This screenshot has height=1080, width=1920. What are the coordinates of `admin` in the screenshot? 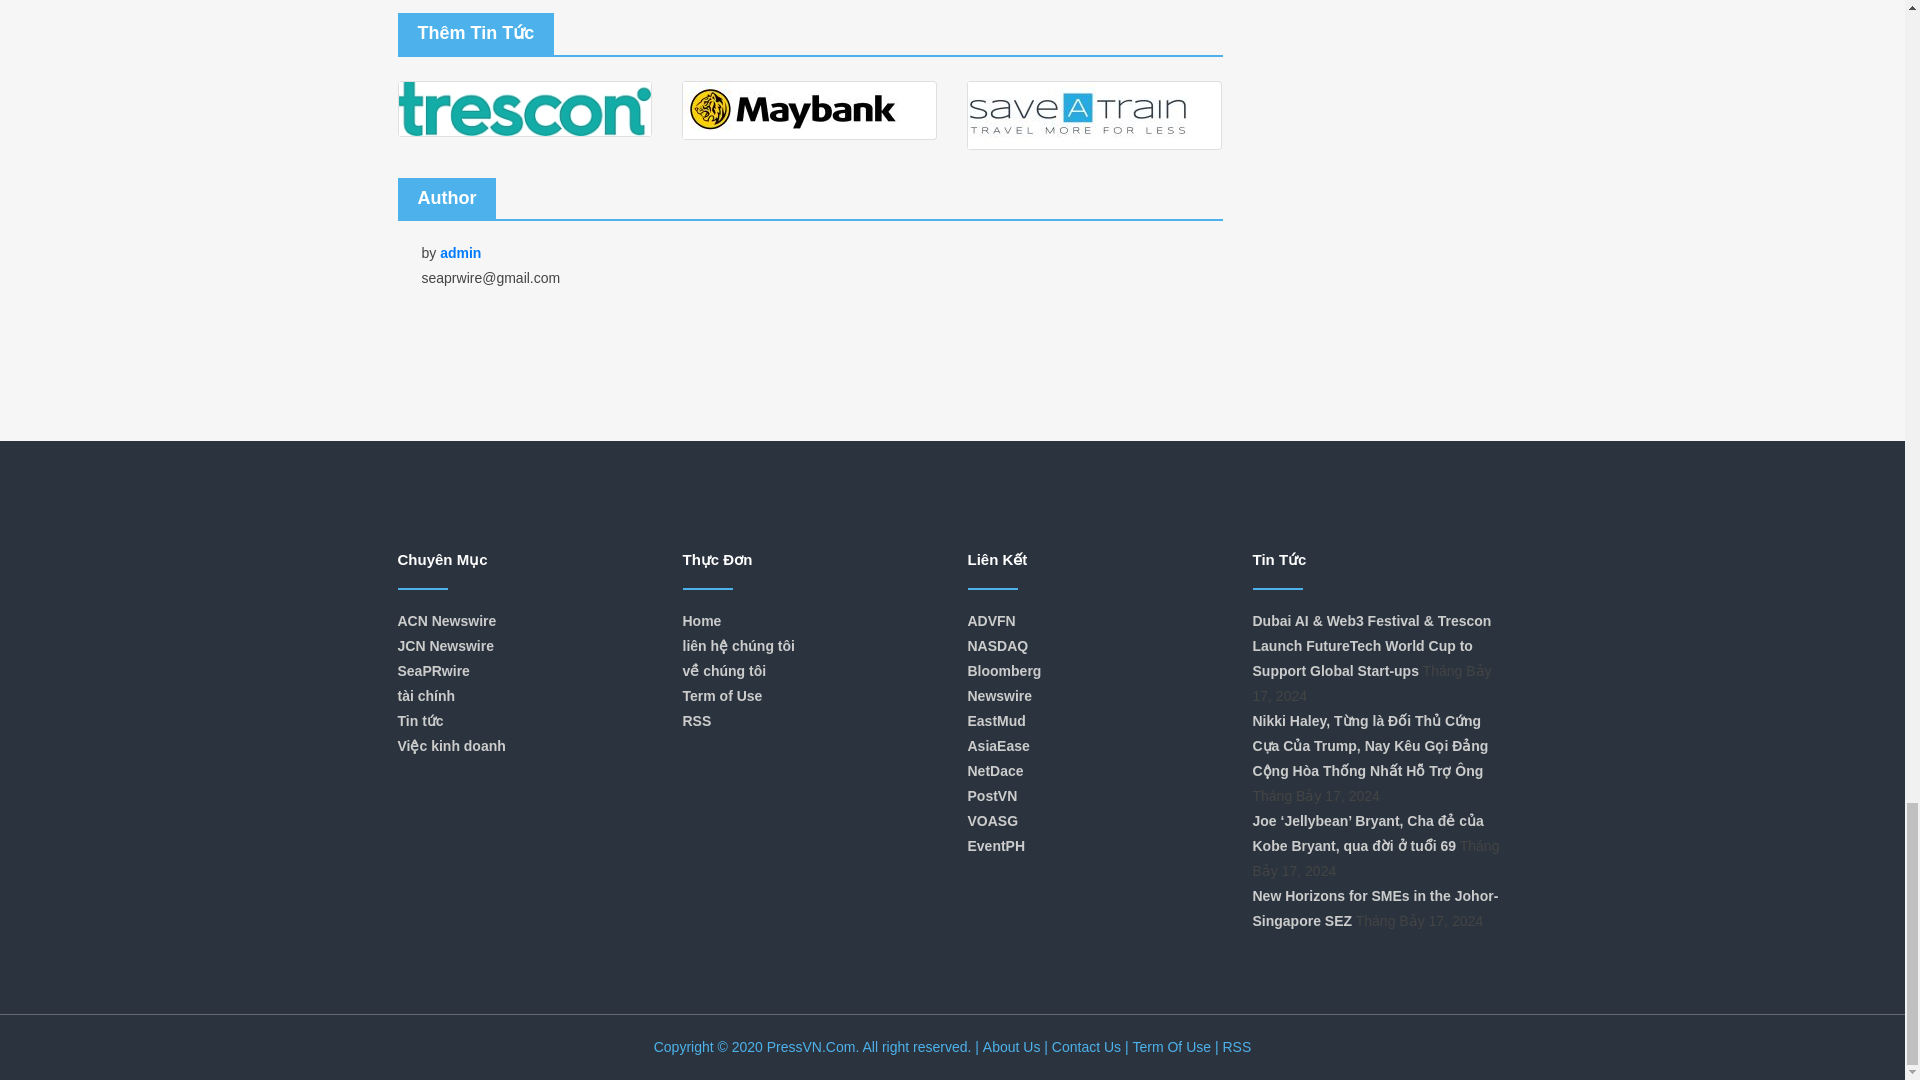 It's located at (462, 253).